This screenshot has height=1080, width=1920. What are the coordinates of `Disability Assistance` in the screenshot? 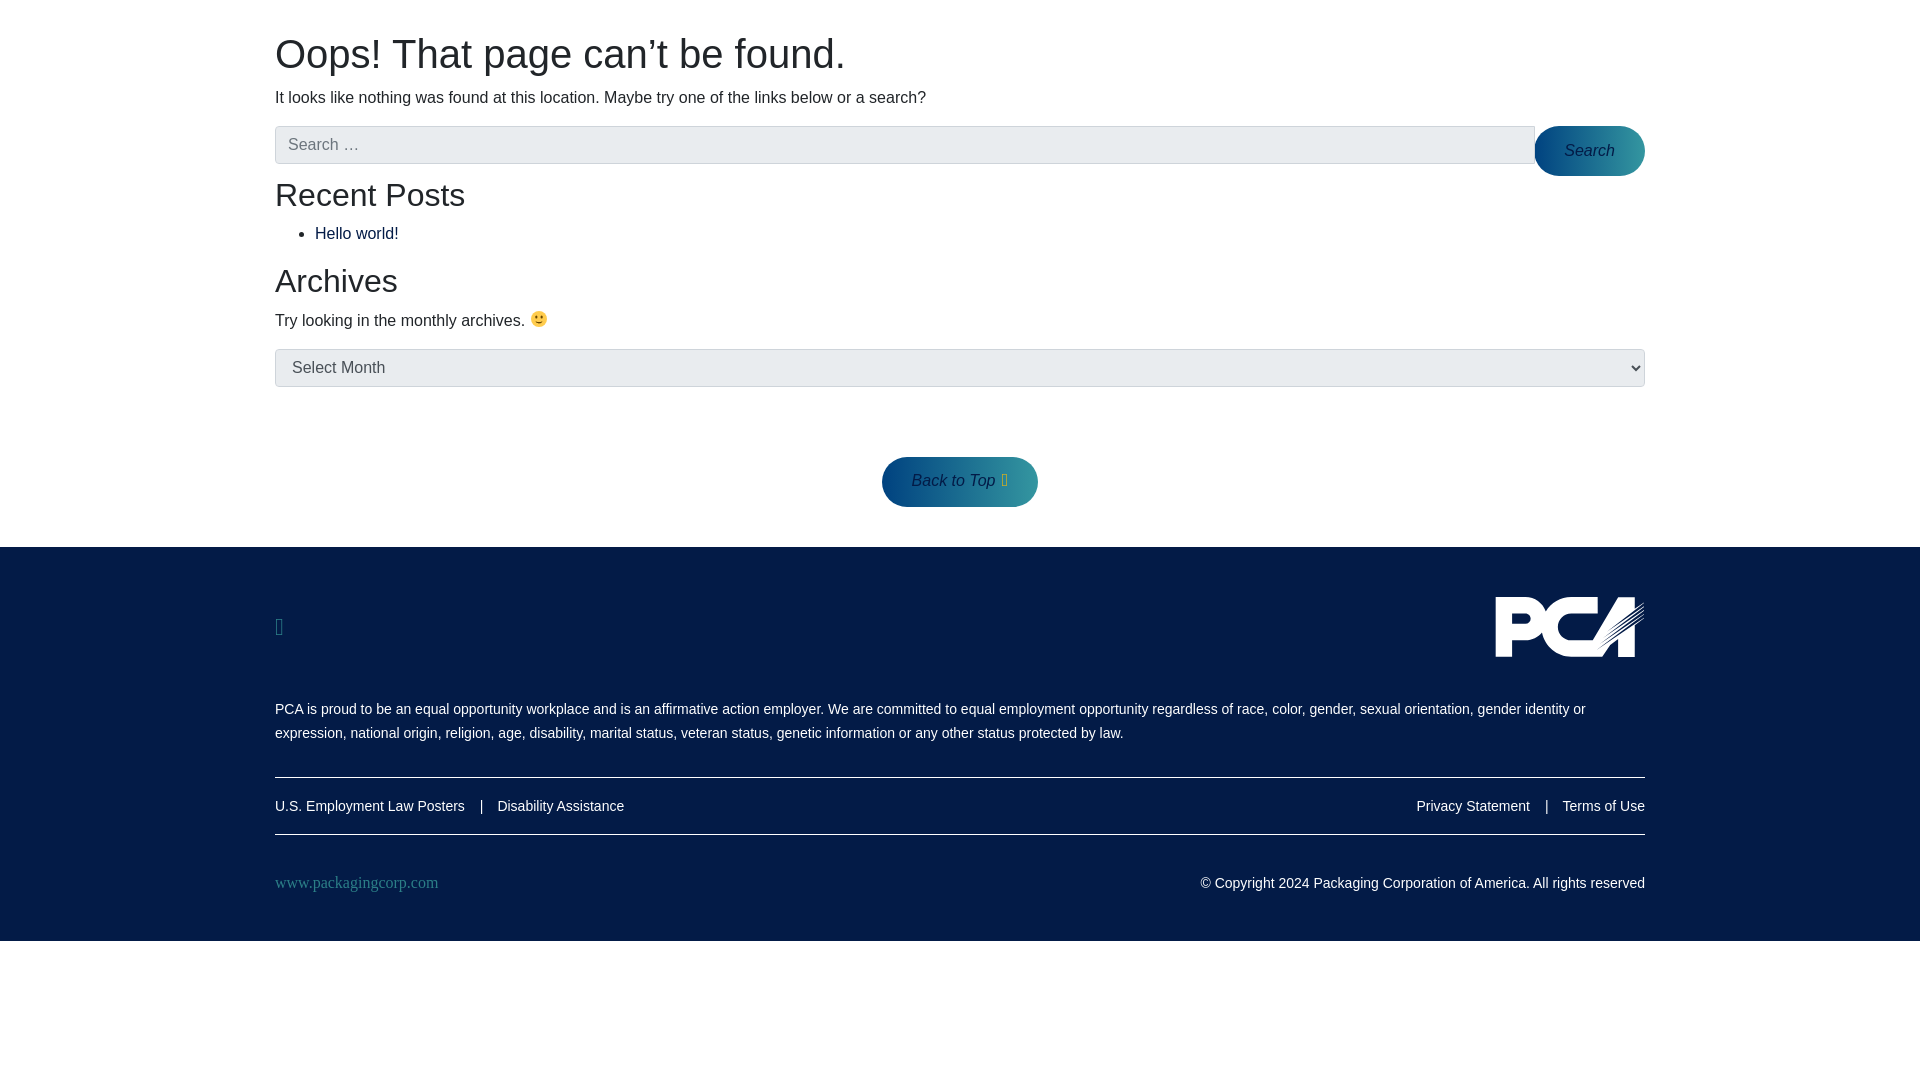 It's located at (560, 806).